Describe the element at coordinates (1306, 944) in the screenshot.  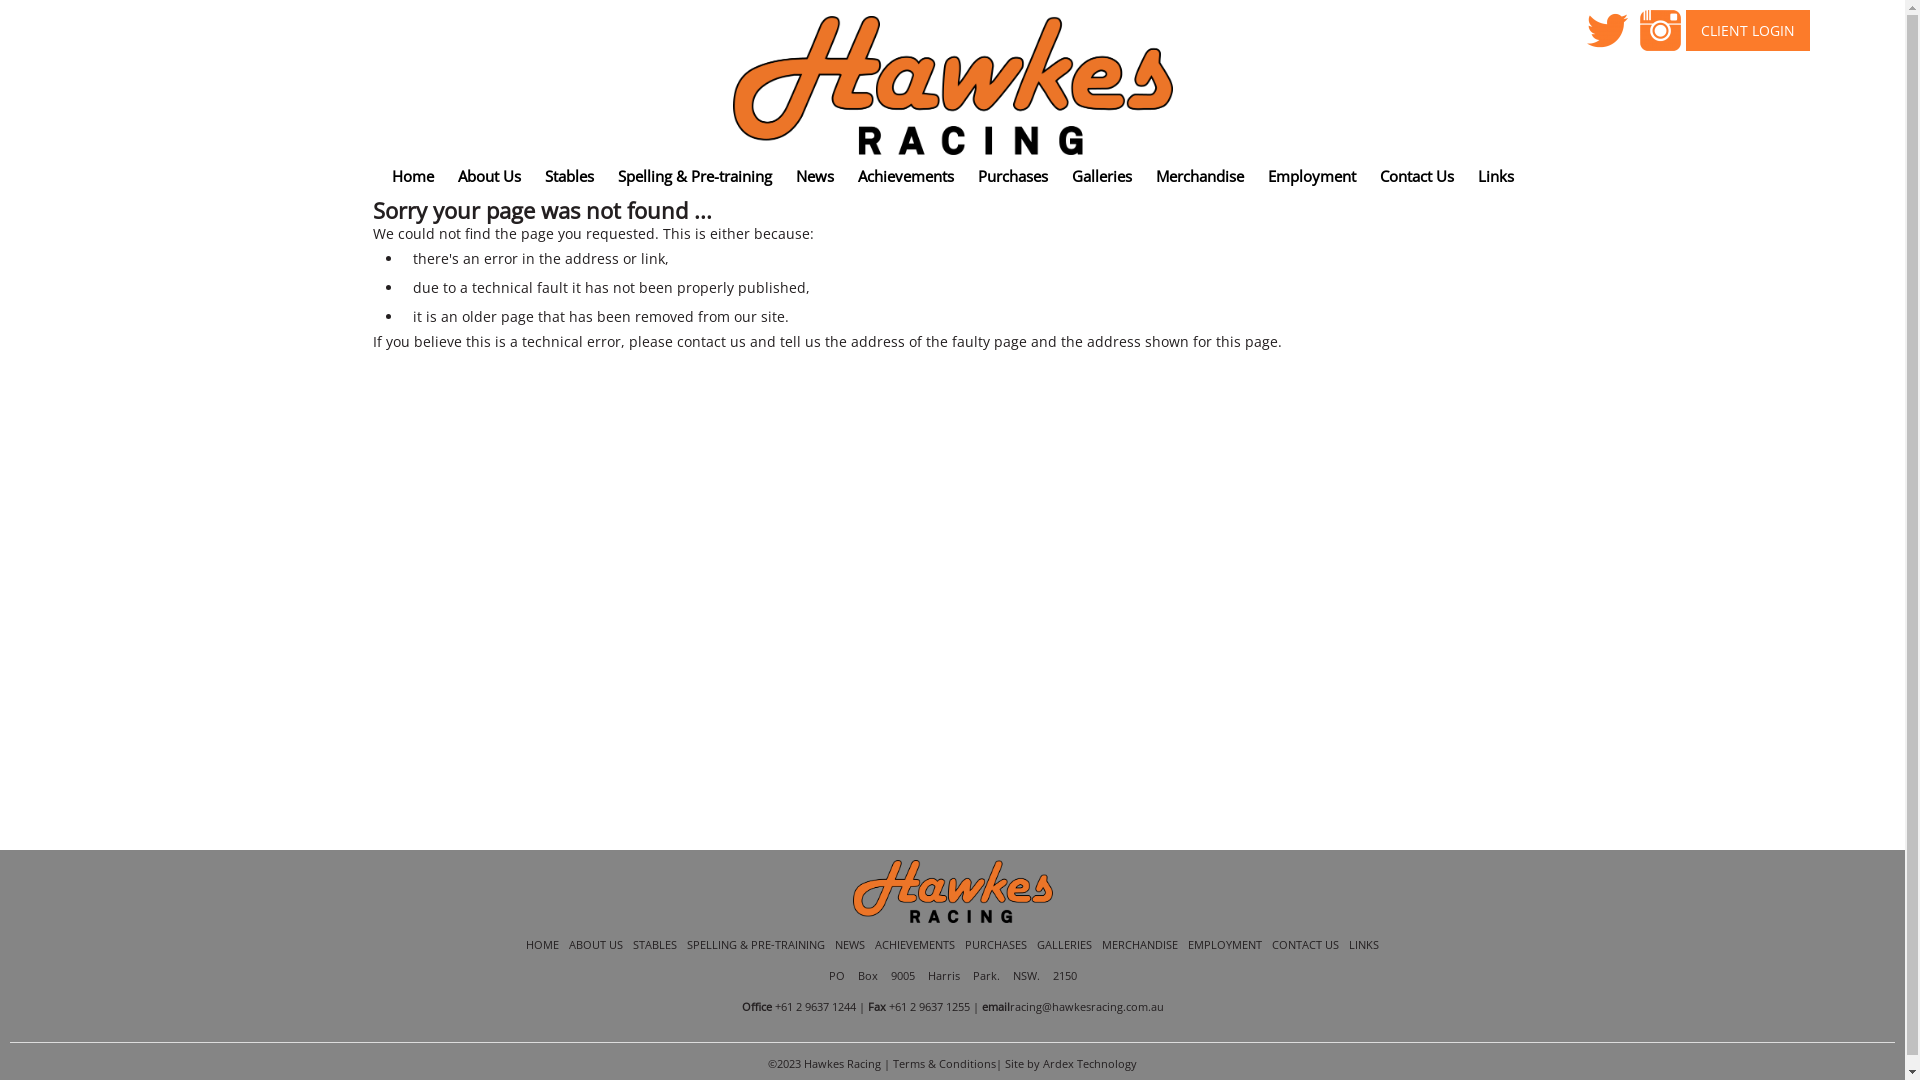
I see `CONTACT US` at that location.